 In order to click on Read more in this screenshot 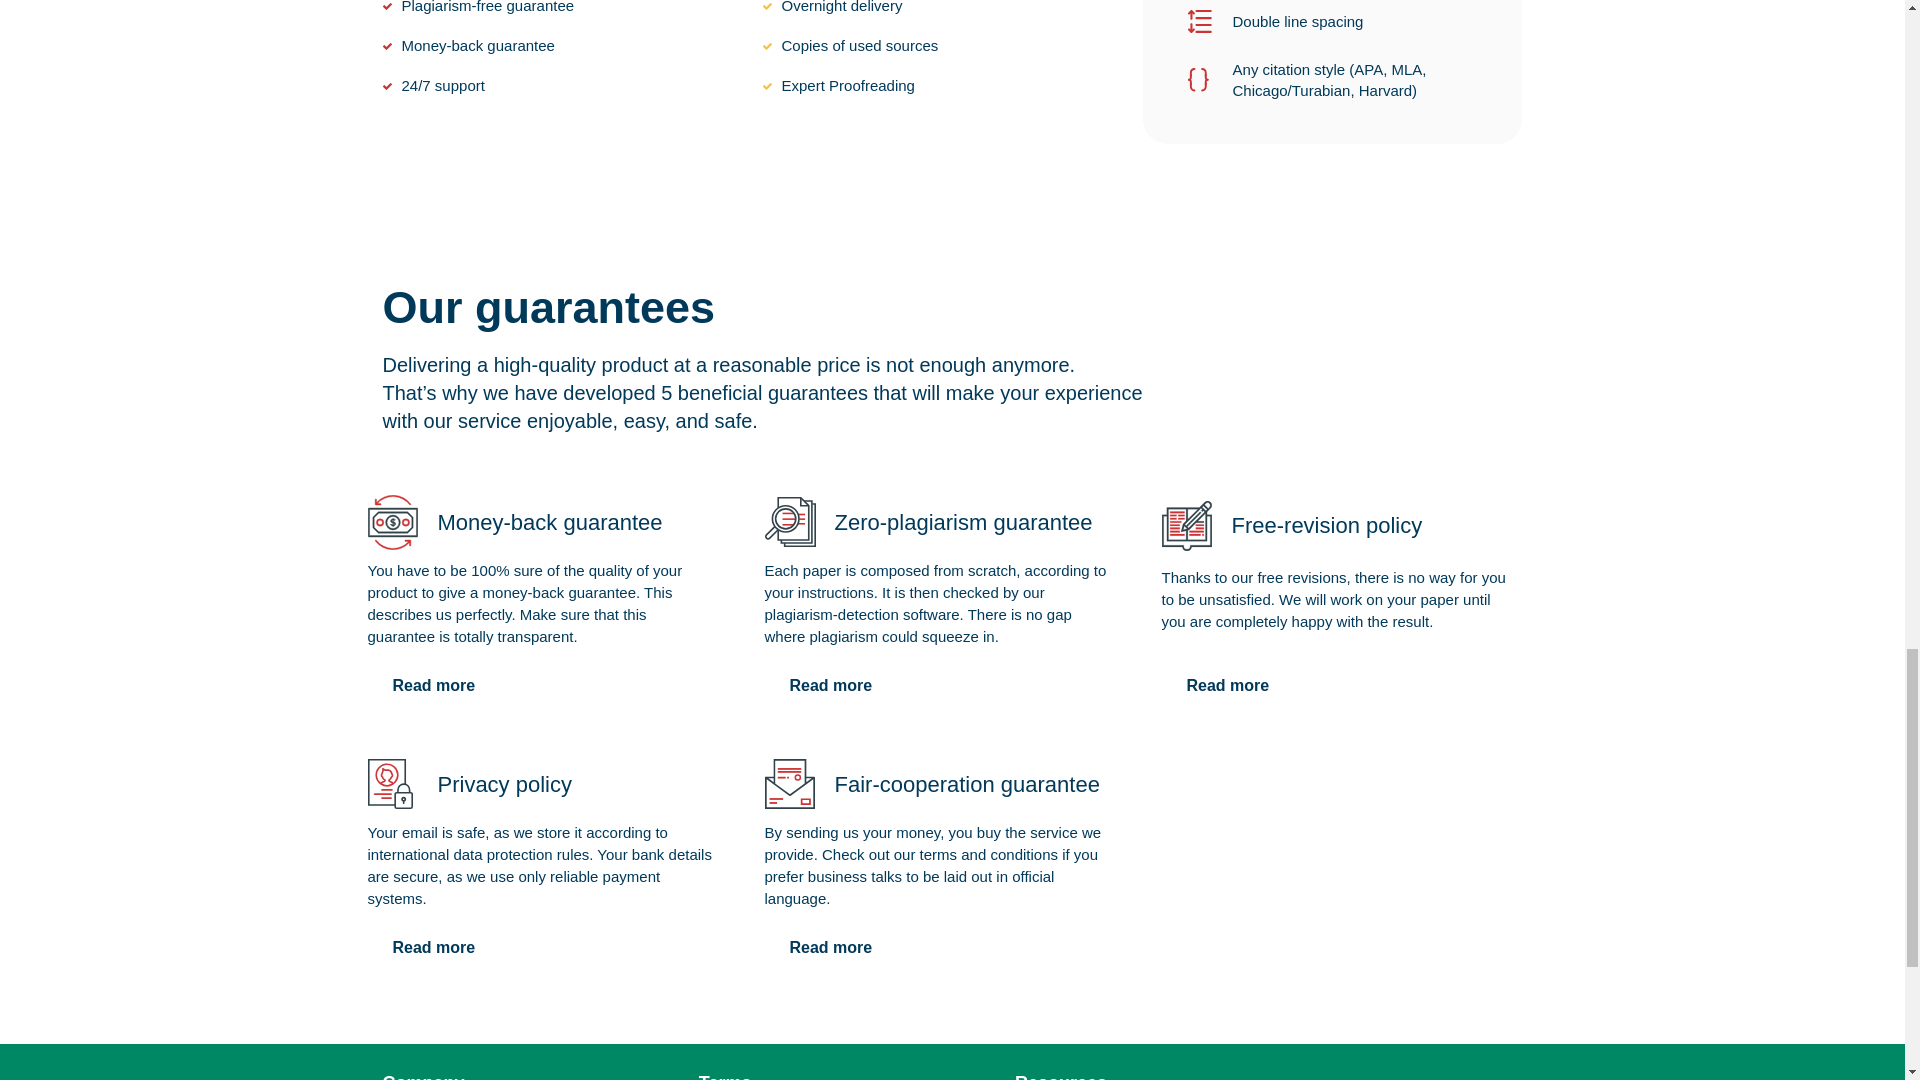, I will do `click(434, 686)`.